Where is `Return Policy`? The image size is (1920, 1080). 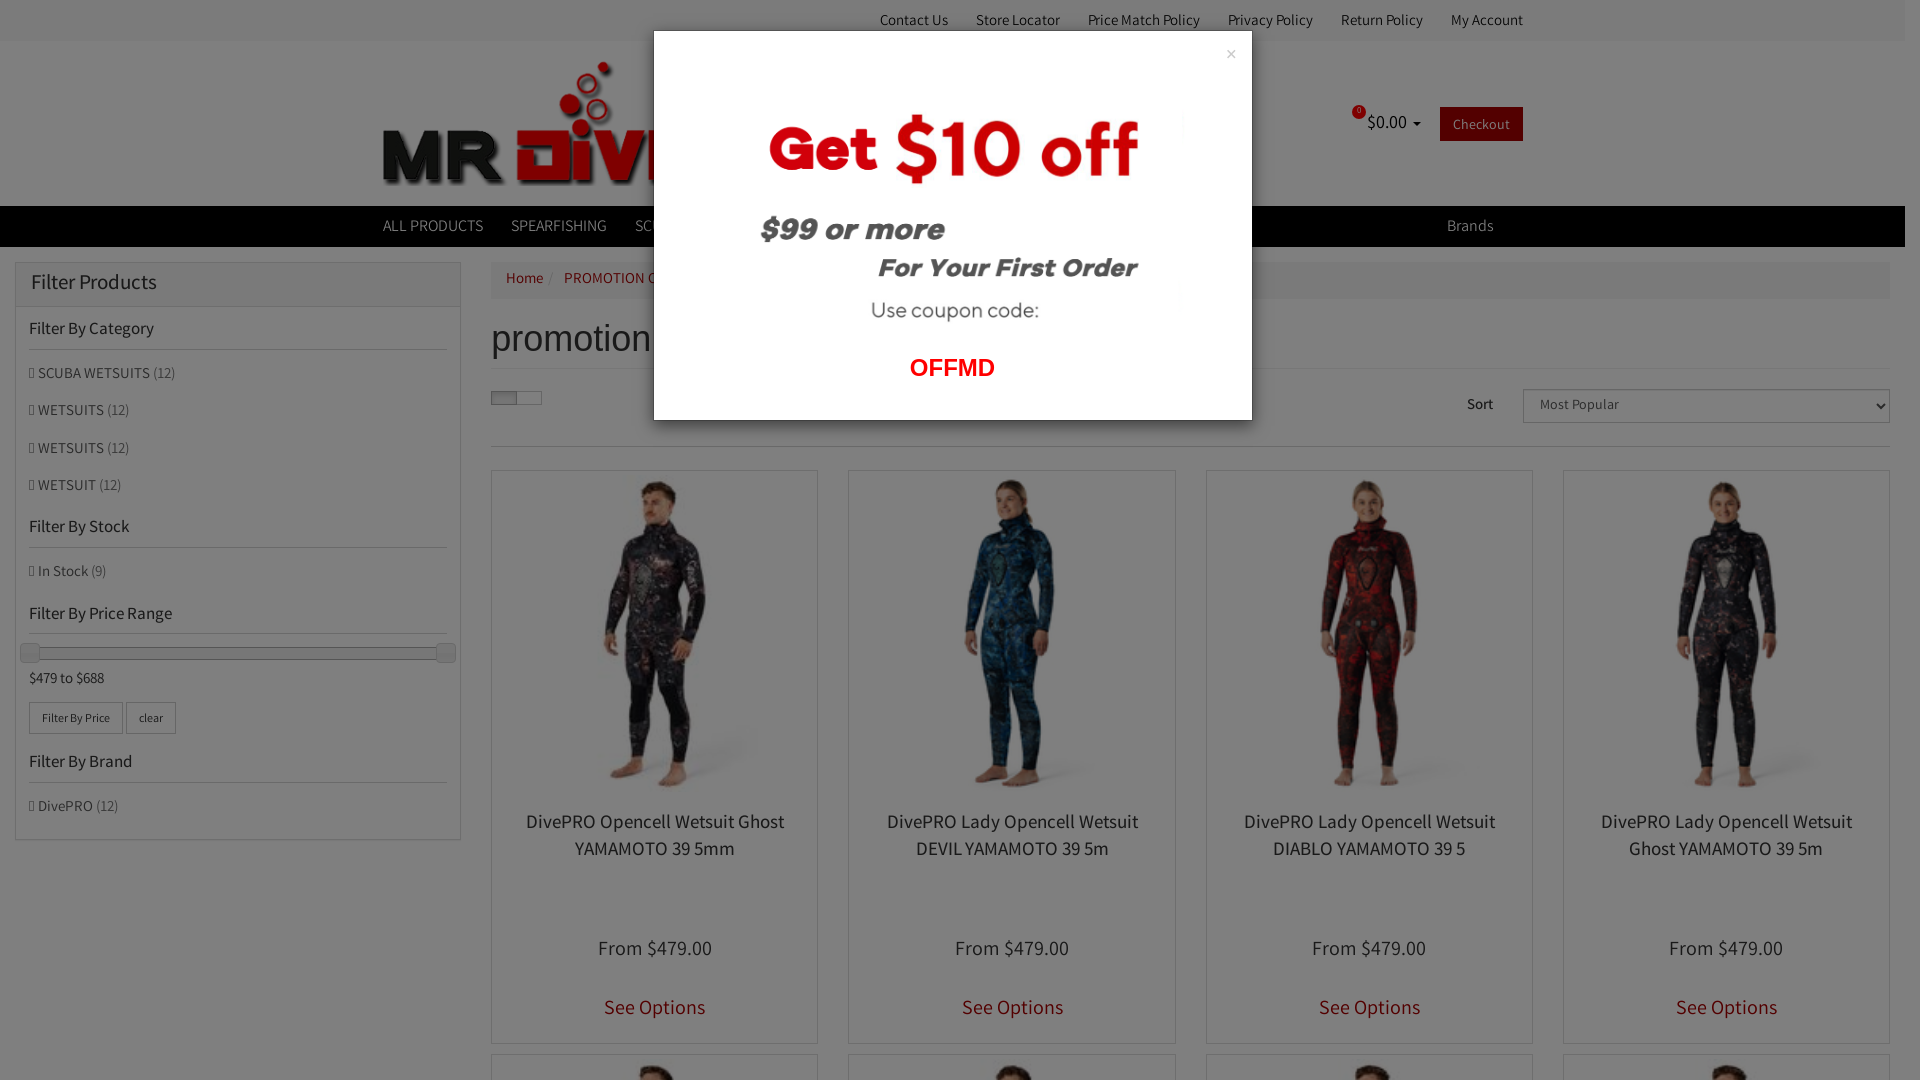 Return Policy is located at coordinates (1381, 20).